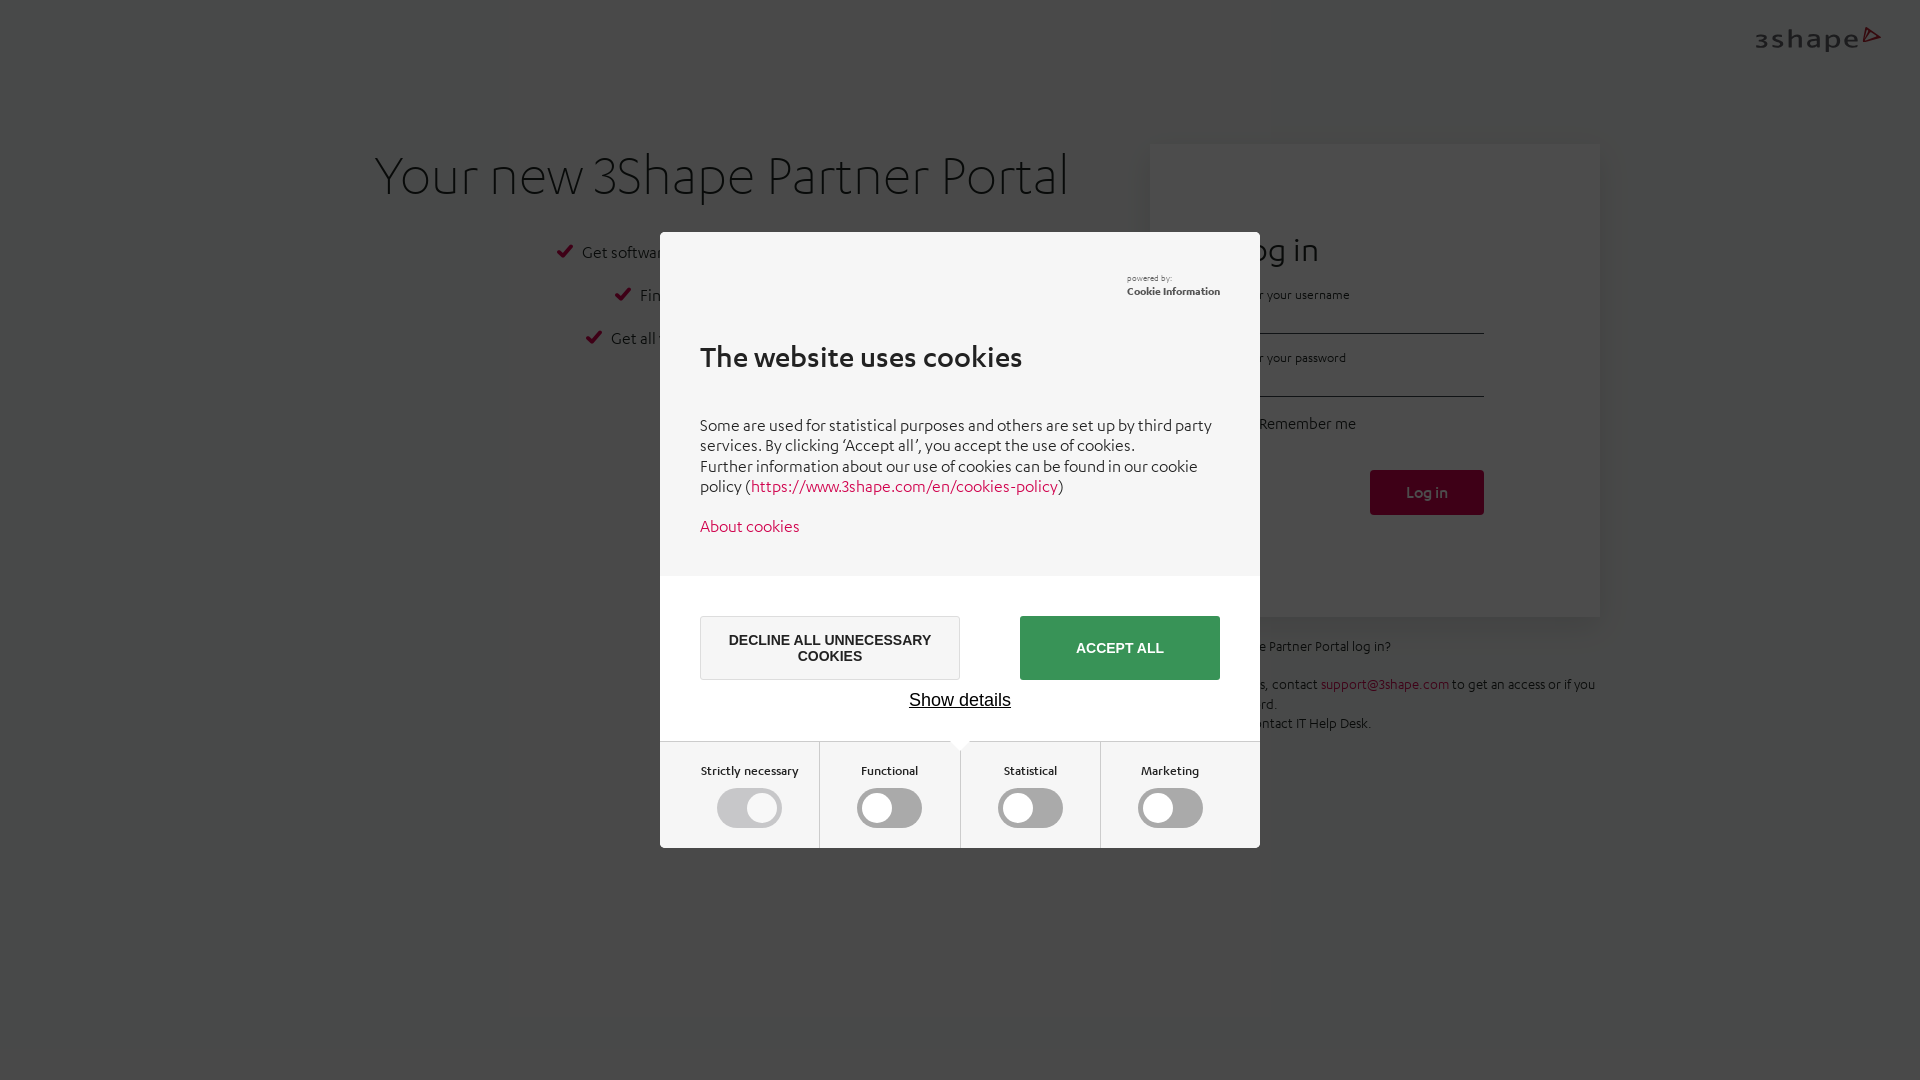 This screenshot has width=1920, height=1080. I want to click on on, so click(1170, 808).